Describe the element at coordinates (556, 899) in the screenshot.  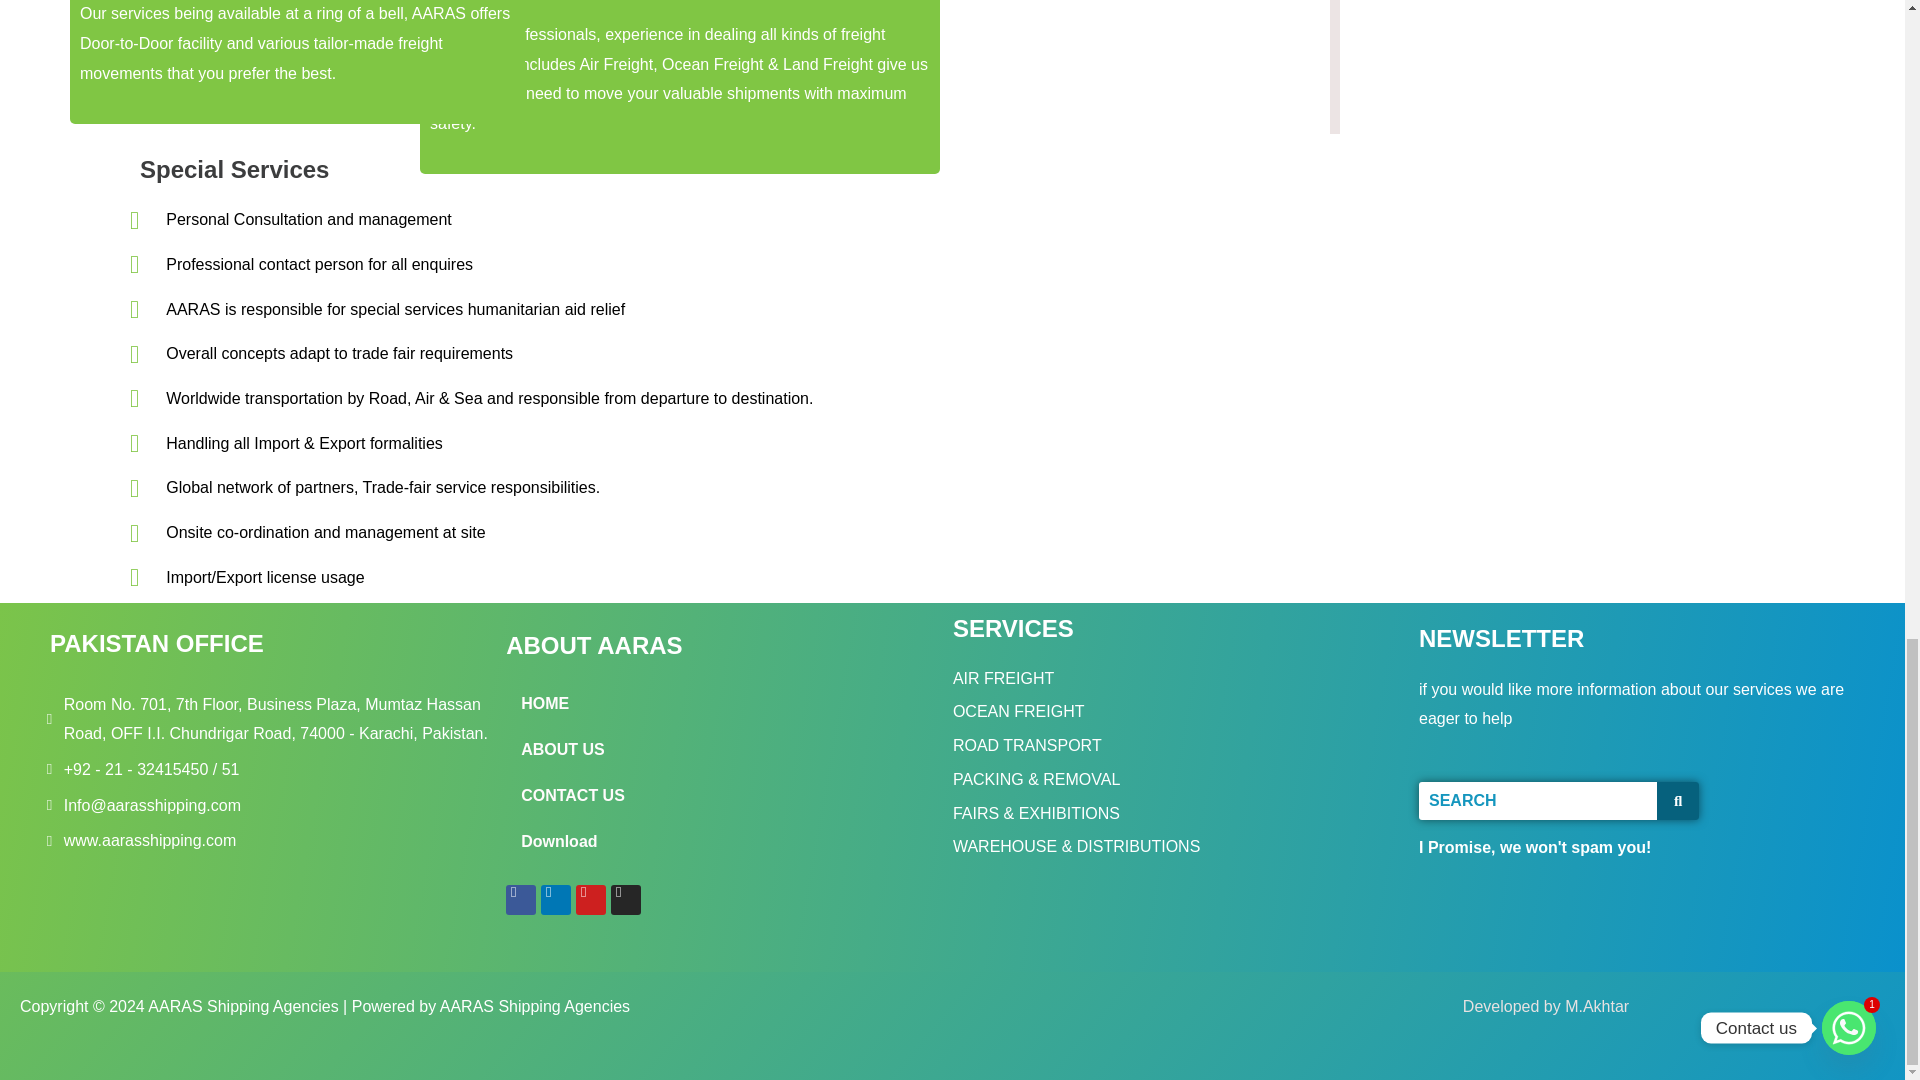
I see `Linkedin` at that location.